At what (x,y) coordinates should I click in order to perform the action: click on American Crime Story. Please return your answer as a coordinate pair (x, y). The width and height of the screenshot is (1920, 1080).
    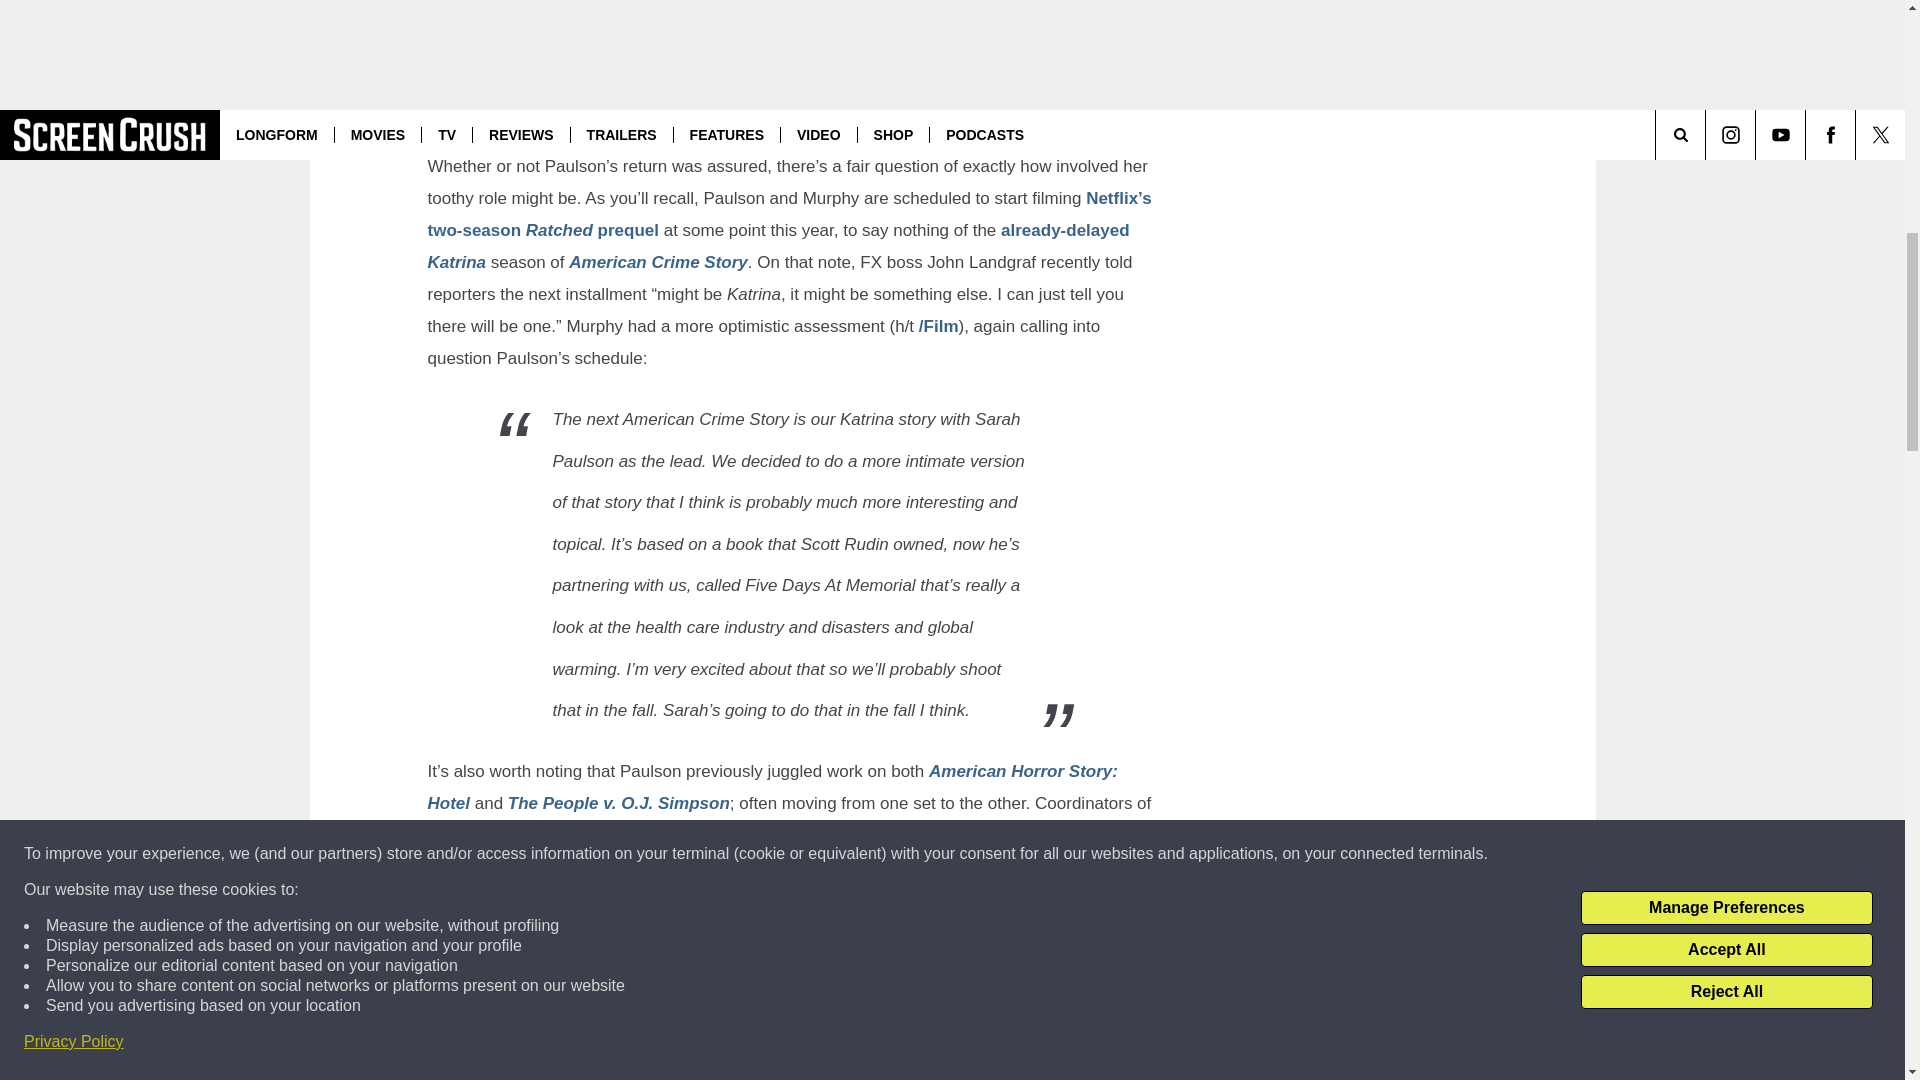
    Looking at the image, I should click on (658, 262).